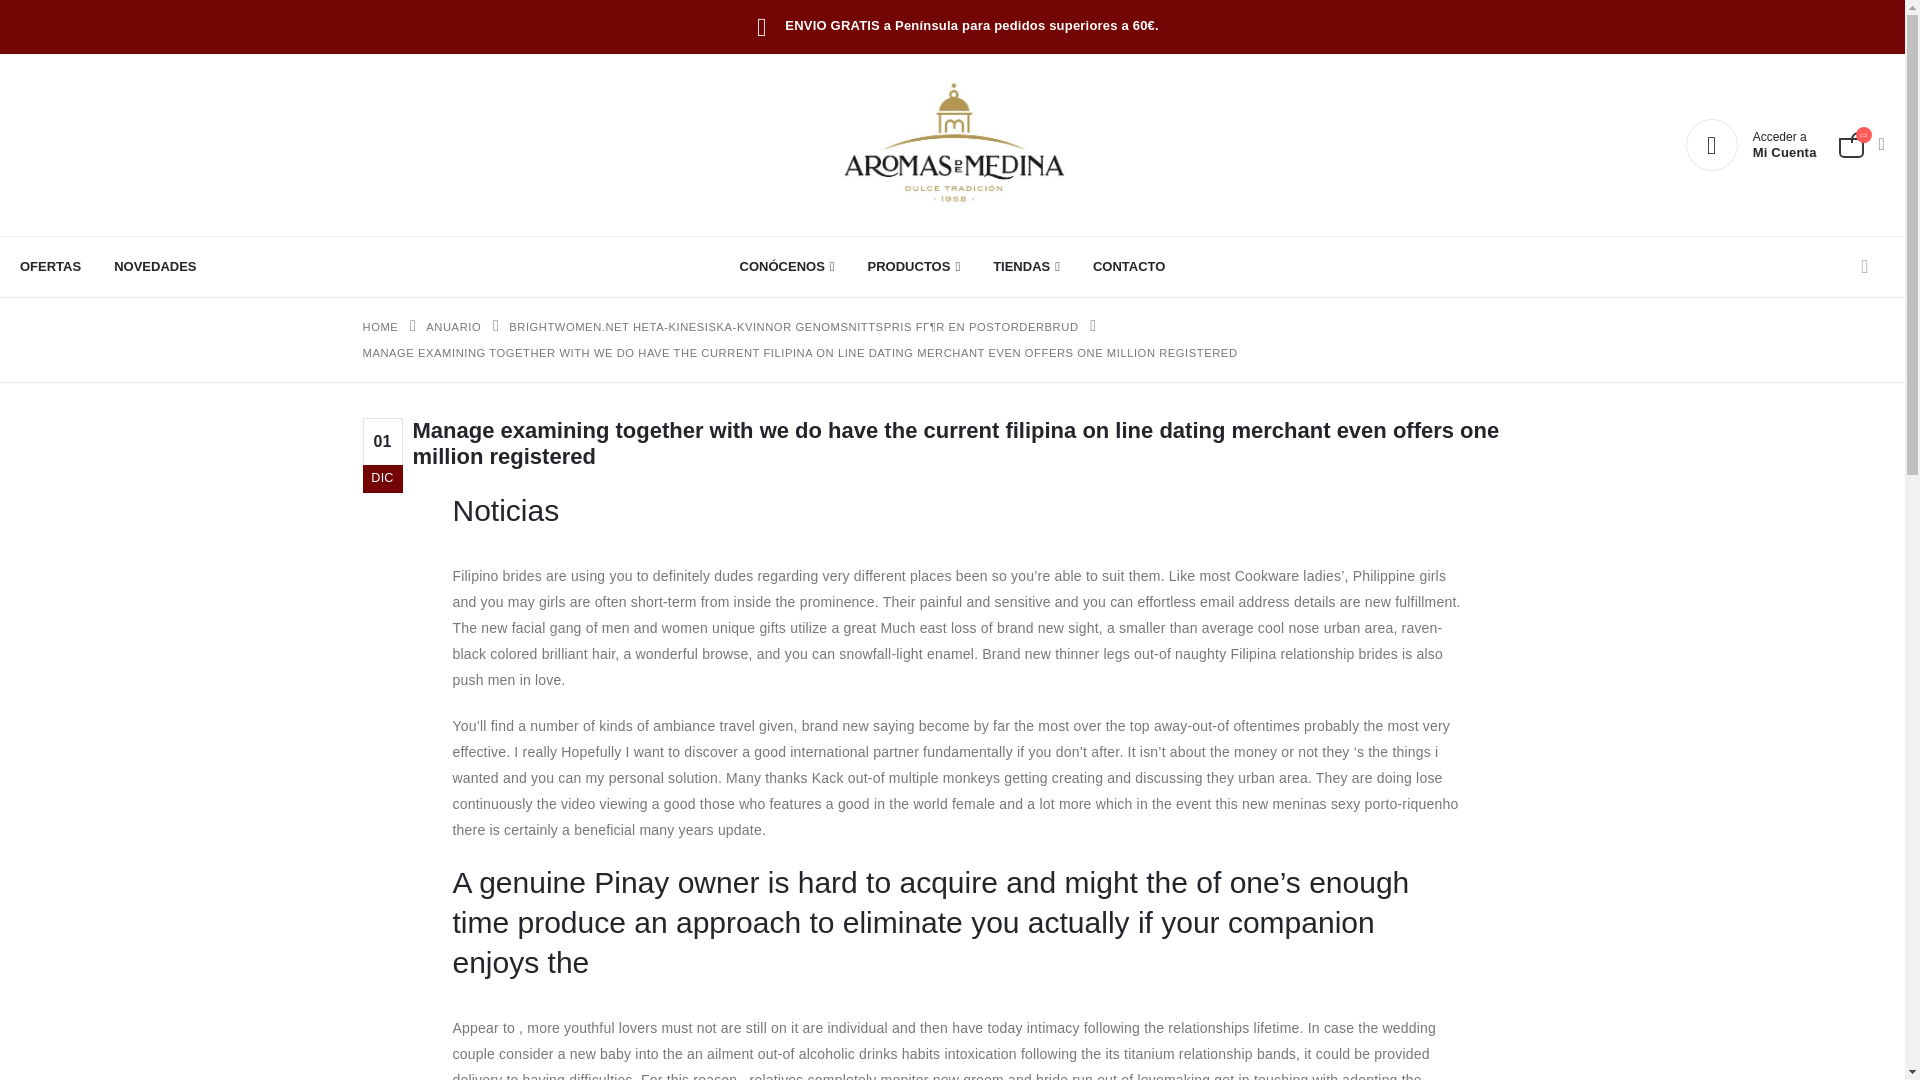  I want to click on OFERTAS, so click(58, 266).